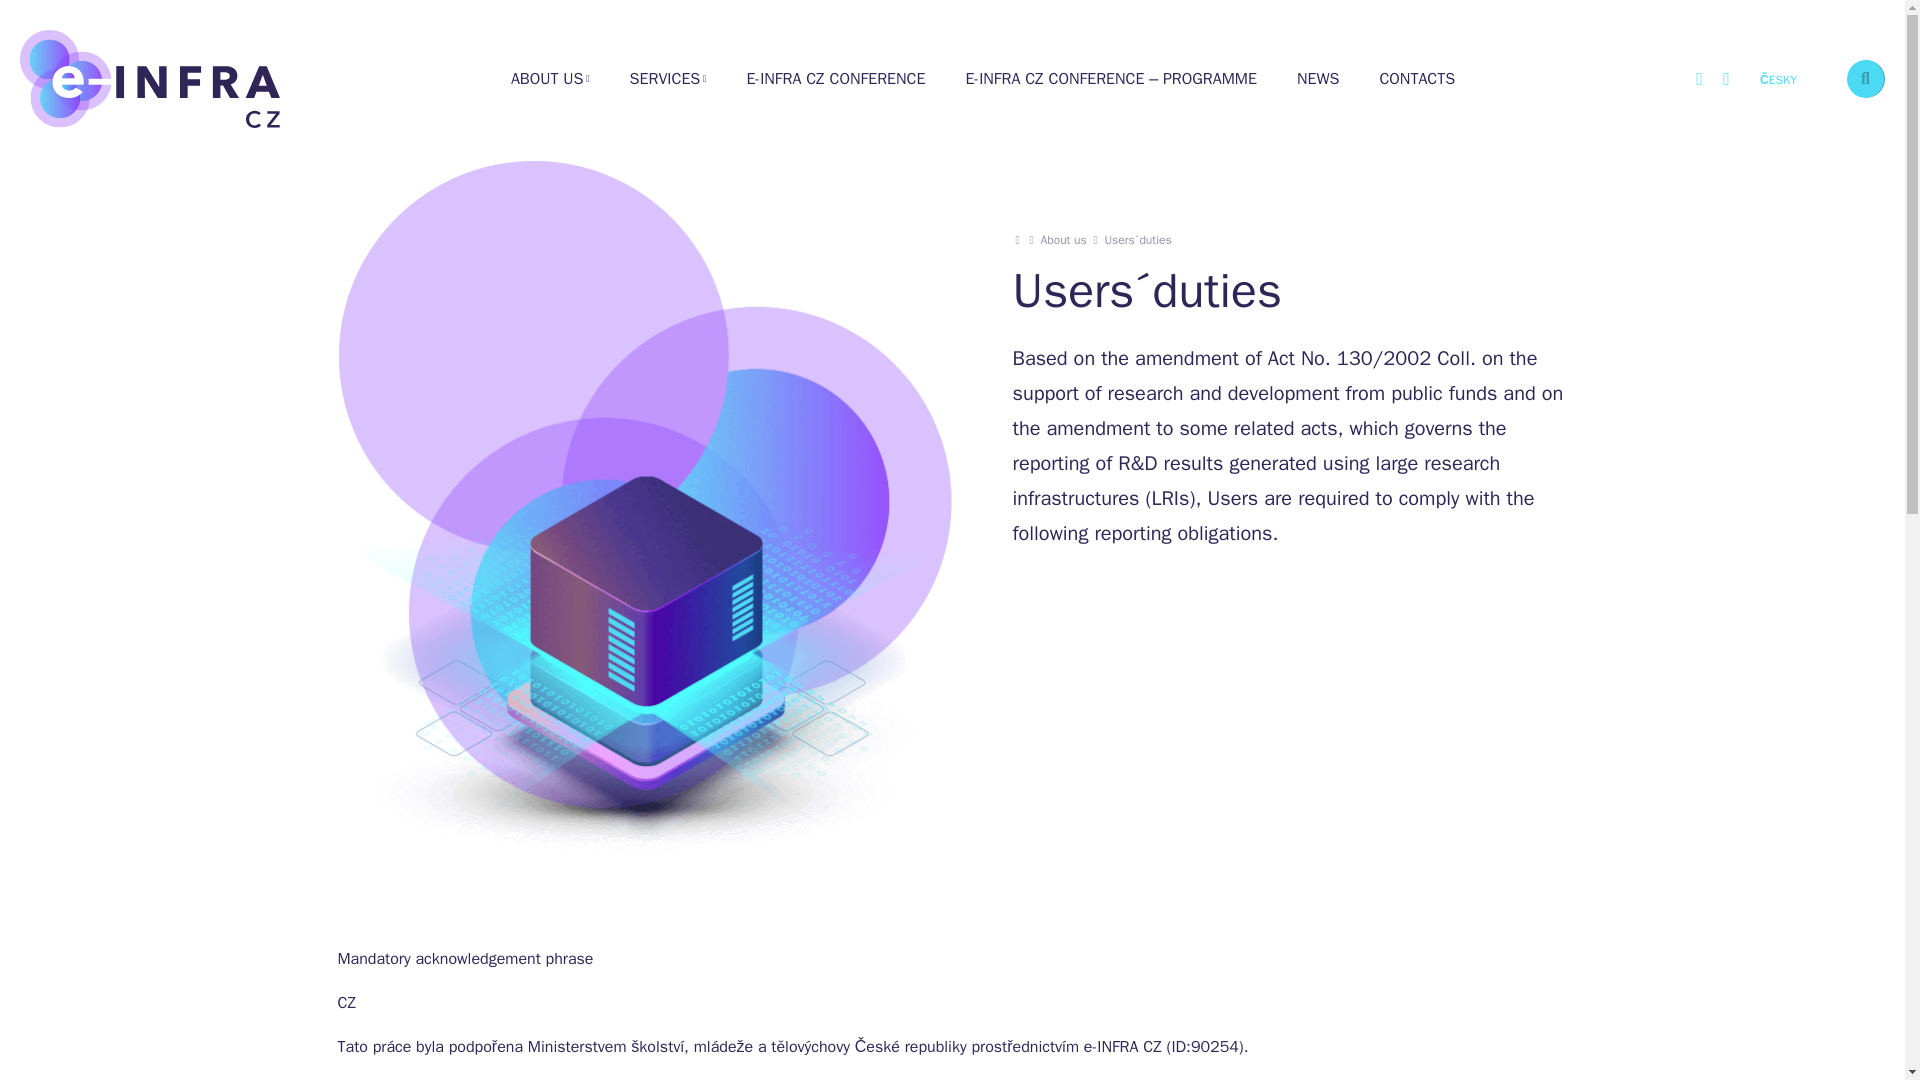  Describe the element at coordinates (550, 78) in the screenshot. I see `ABOUT US` at that location.